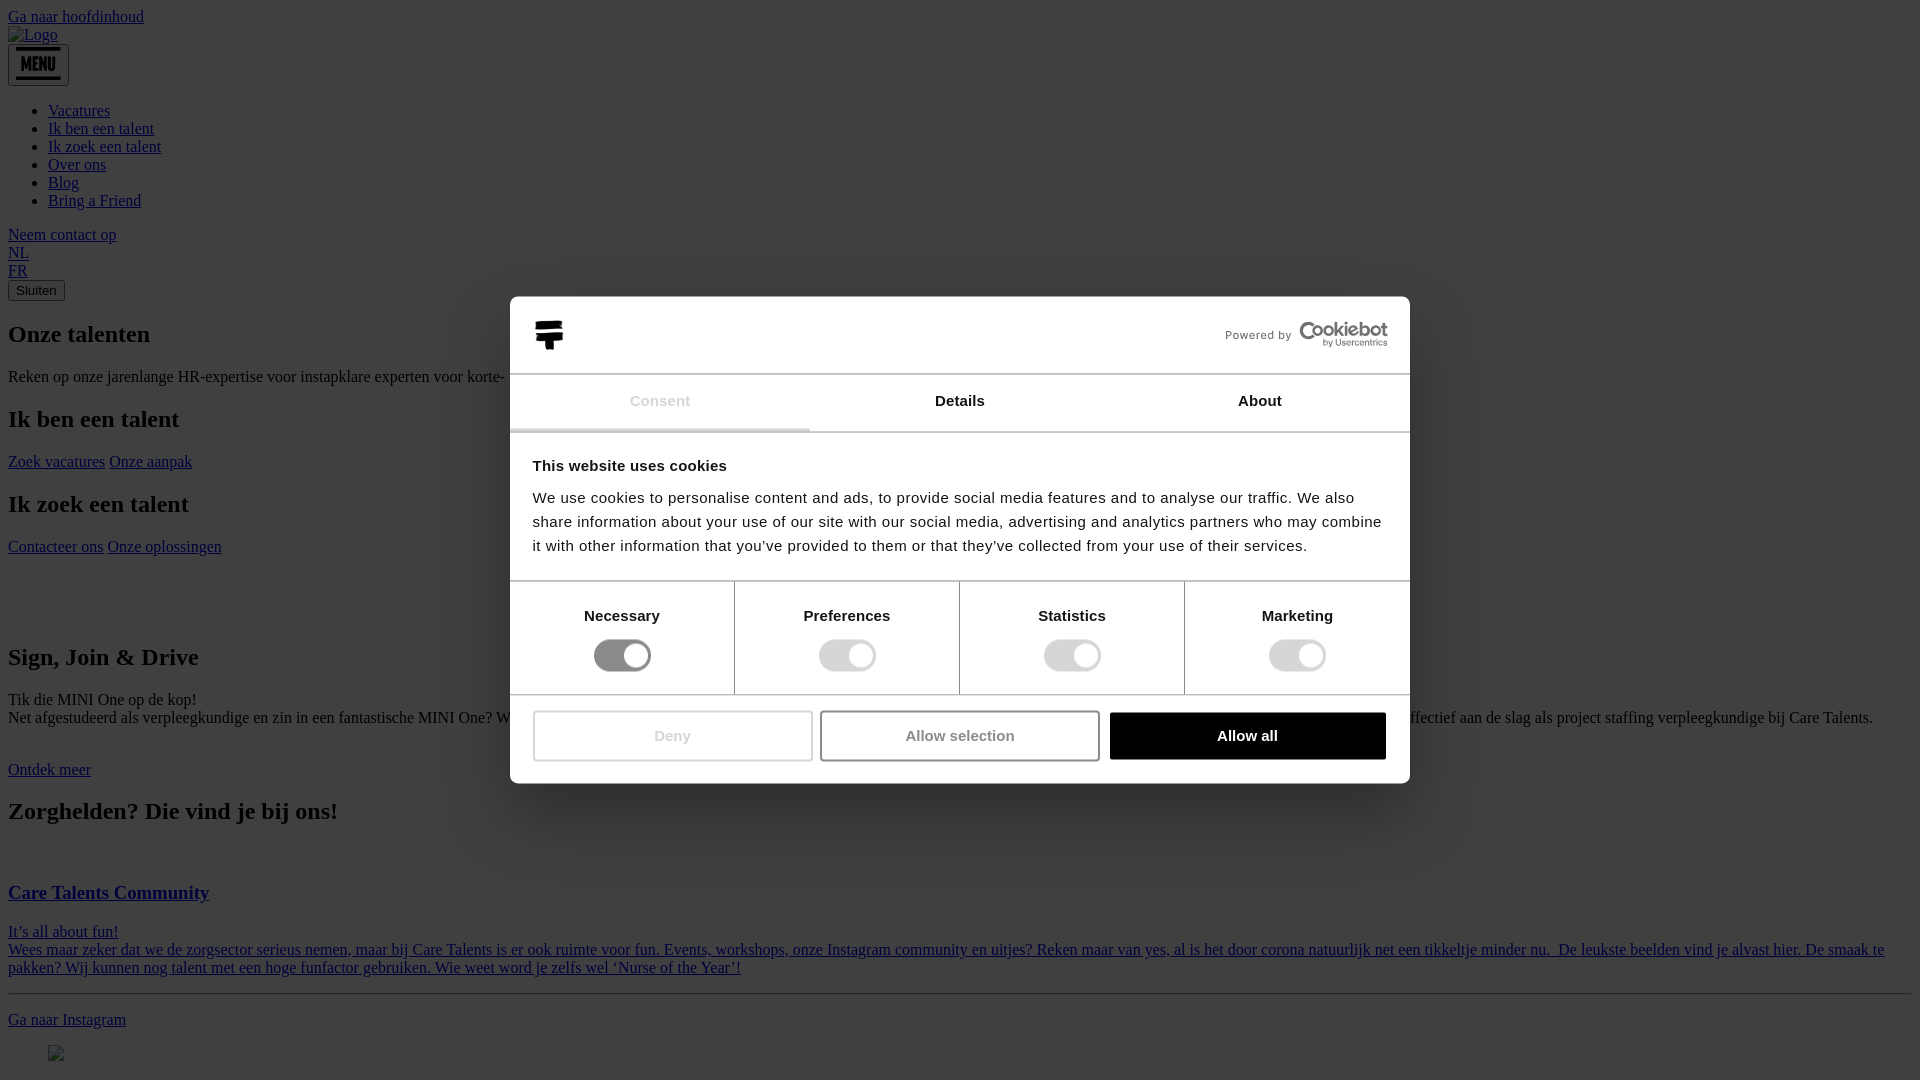  What do you see at coordinates (56, 462) in the screenshot?
I see `Zoek vacatures` at bounding box center [56, 462].